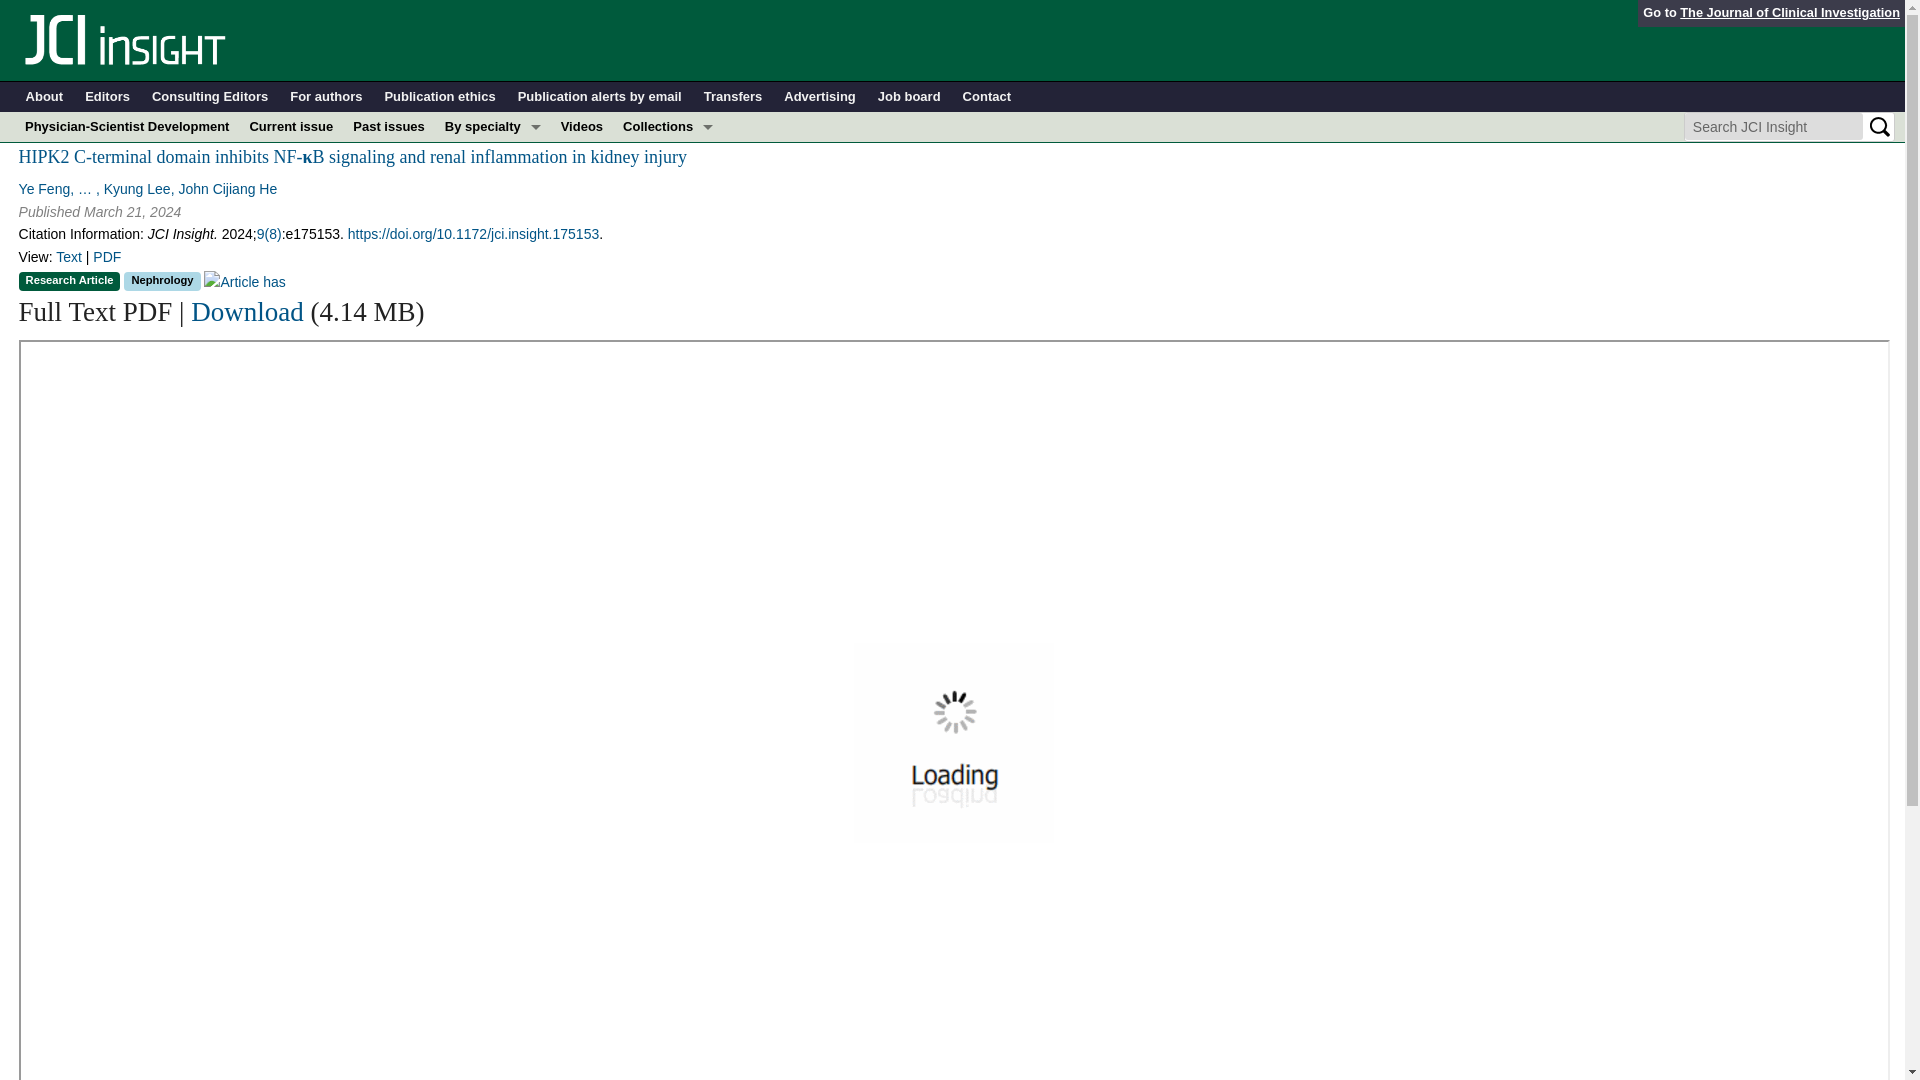 The image size is (1920, 1080). What do you see at coordinates (668, 276) in the screenshot?
I see `Perspectives` at bounding box center [668, 276].